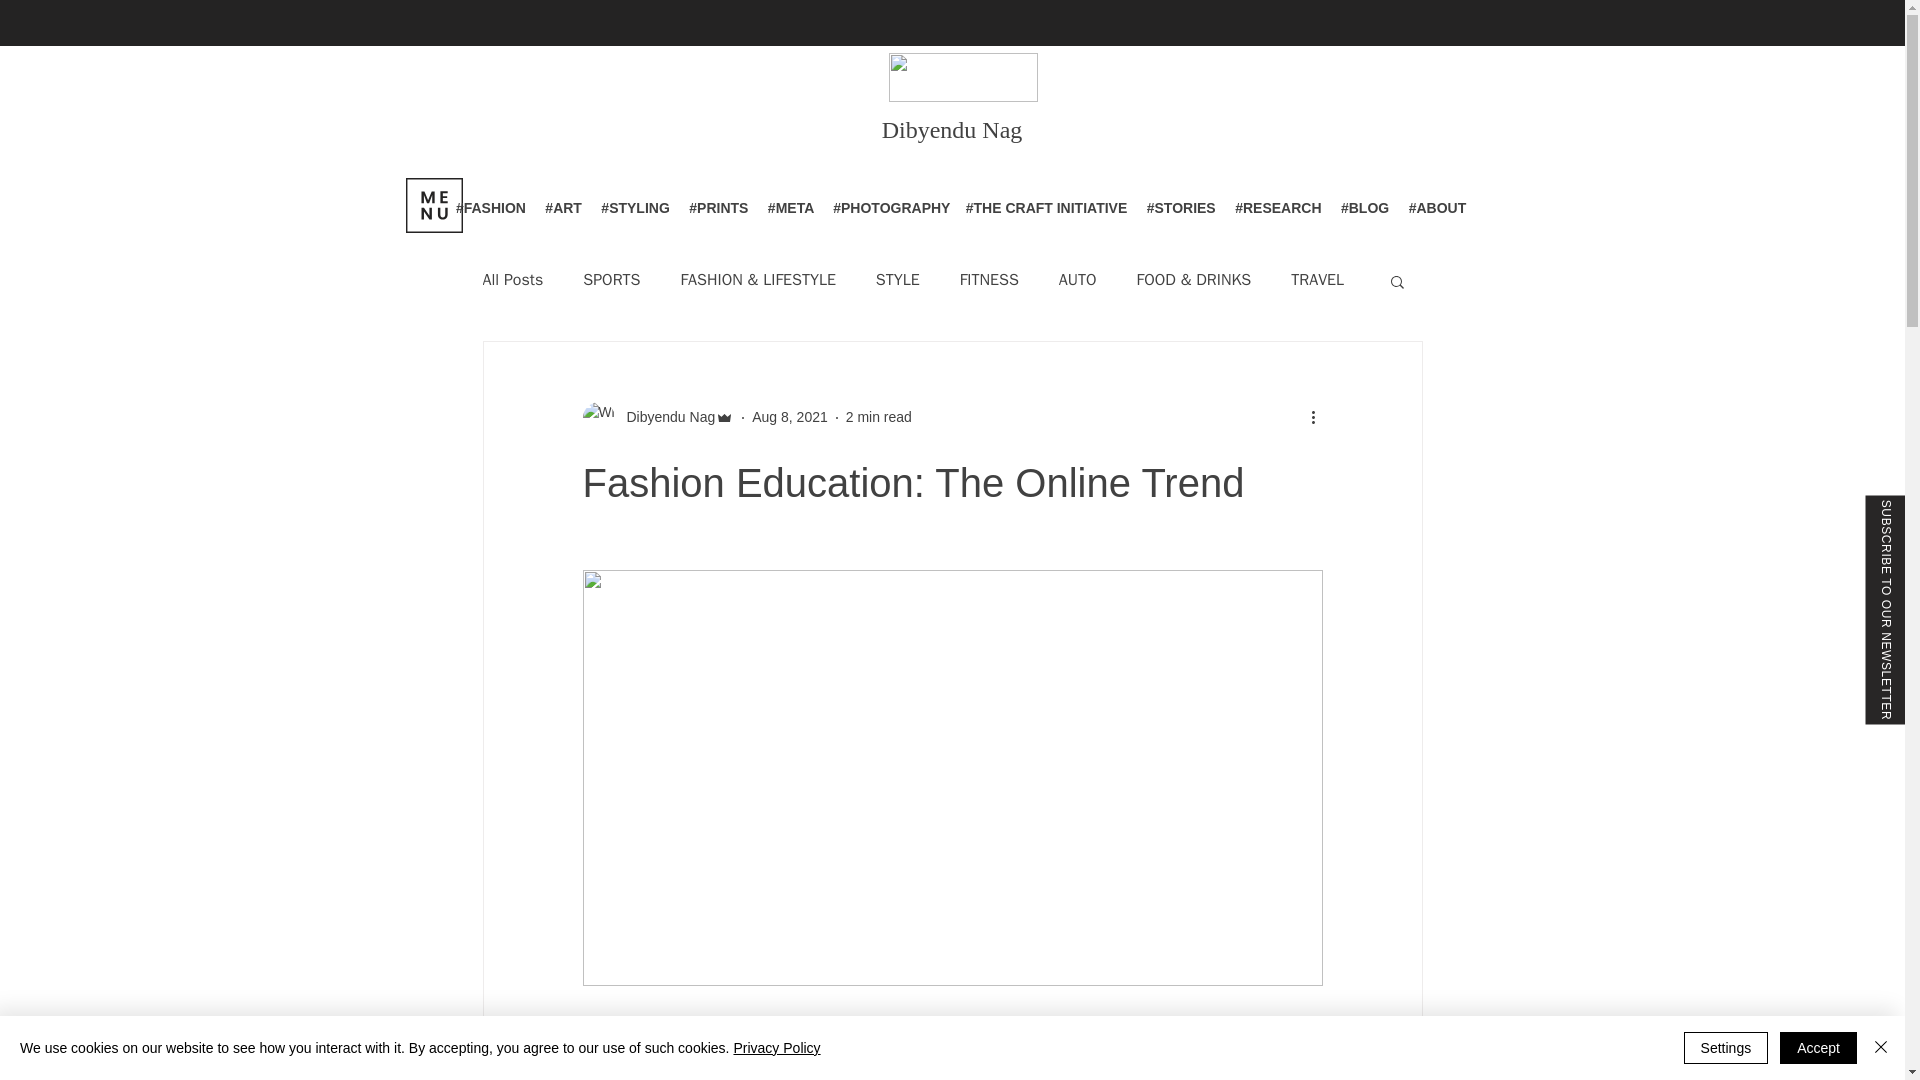 This screenshot has height=1080, width=1920. I want to click on Aug 8, 2021, so click(790, 417).